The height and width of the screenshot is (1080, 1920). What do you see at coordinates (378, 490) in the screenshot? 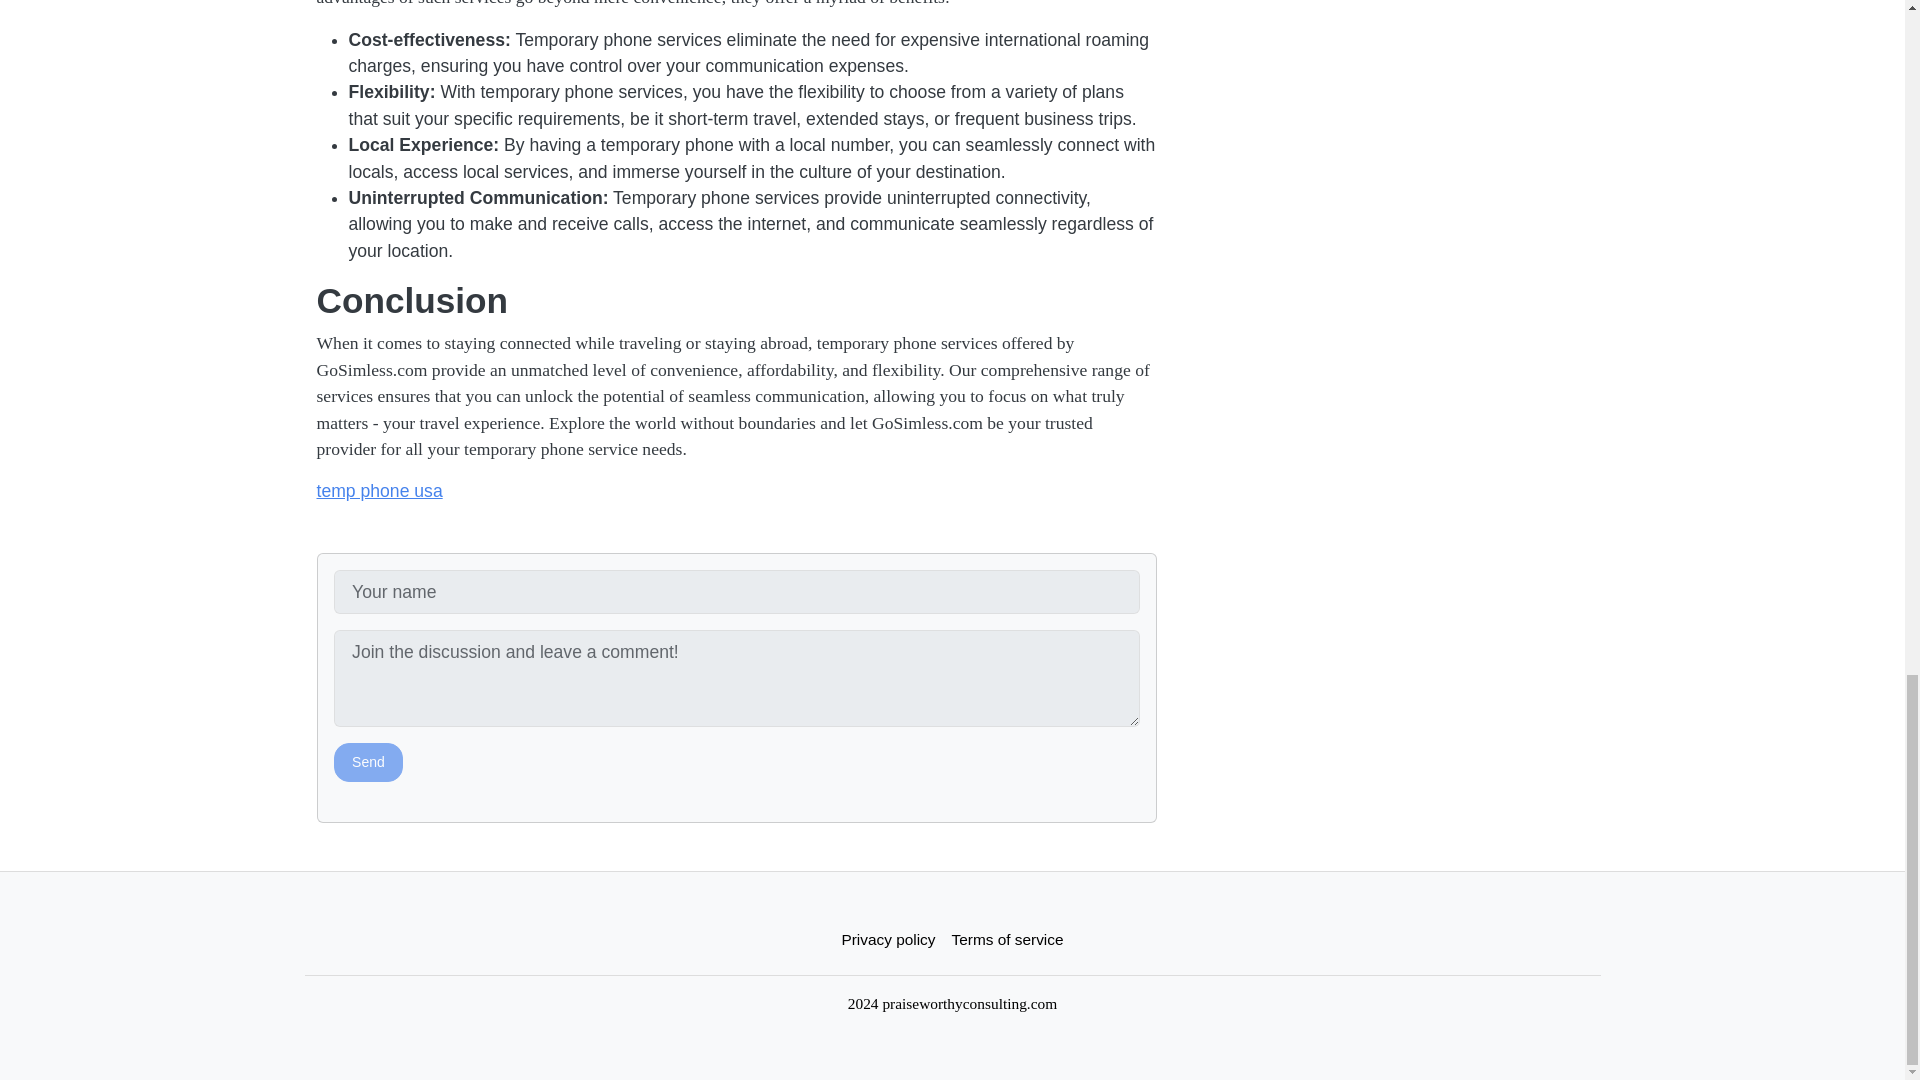
I see `temp phone usa` at bounding box center [378, 490].